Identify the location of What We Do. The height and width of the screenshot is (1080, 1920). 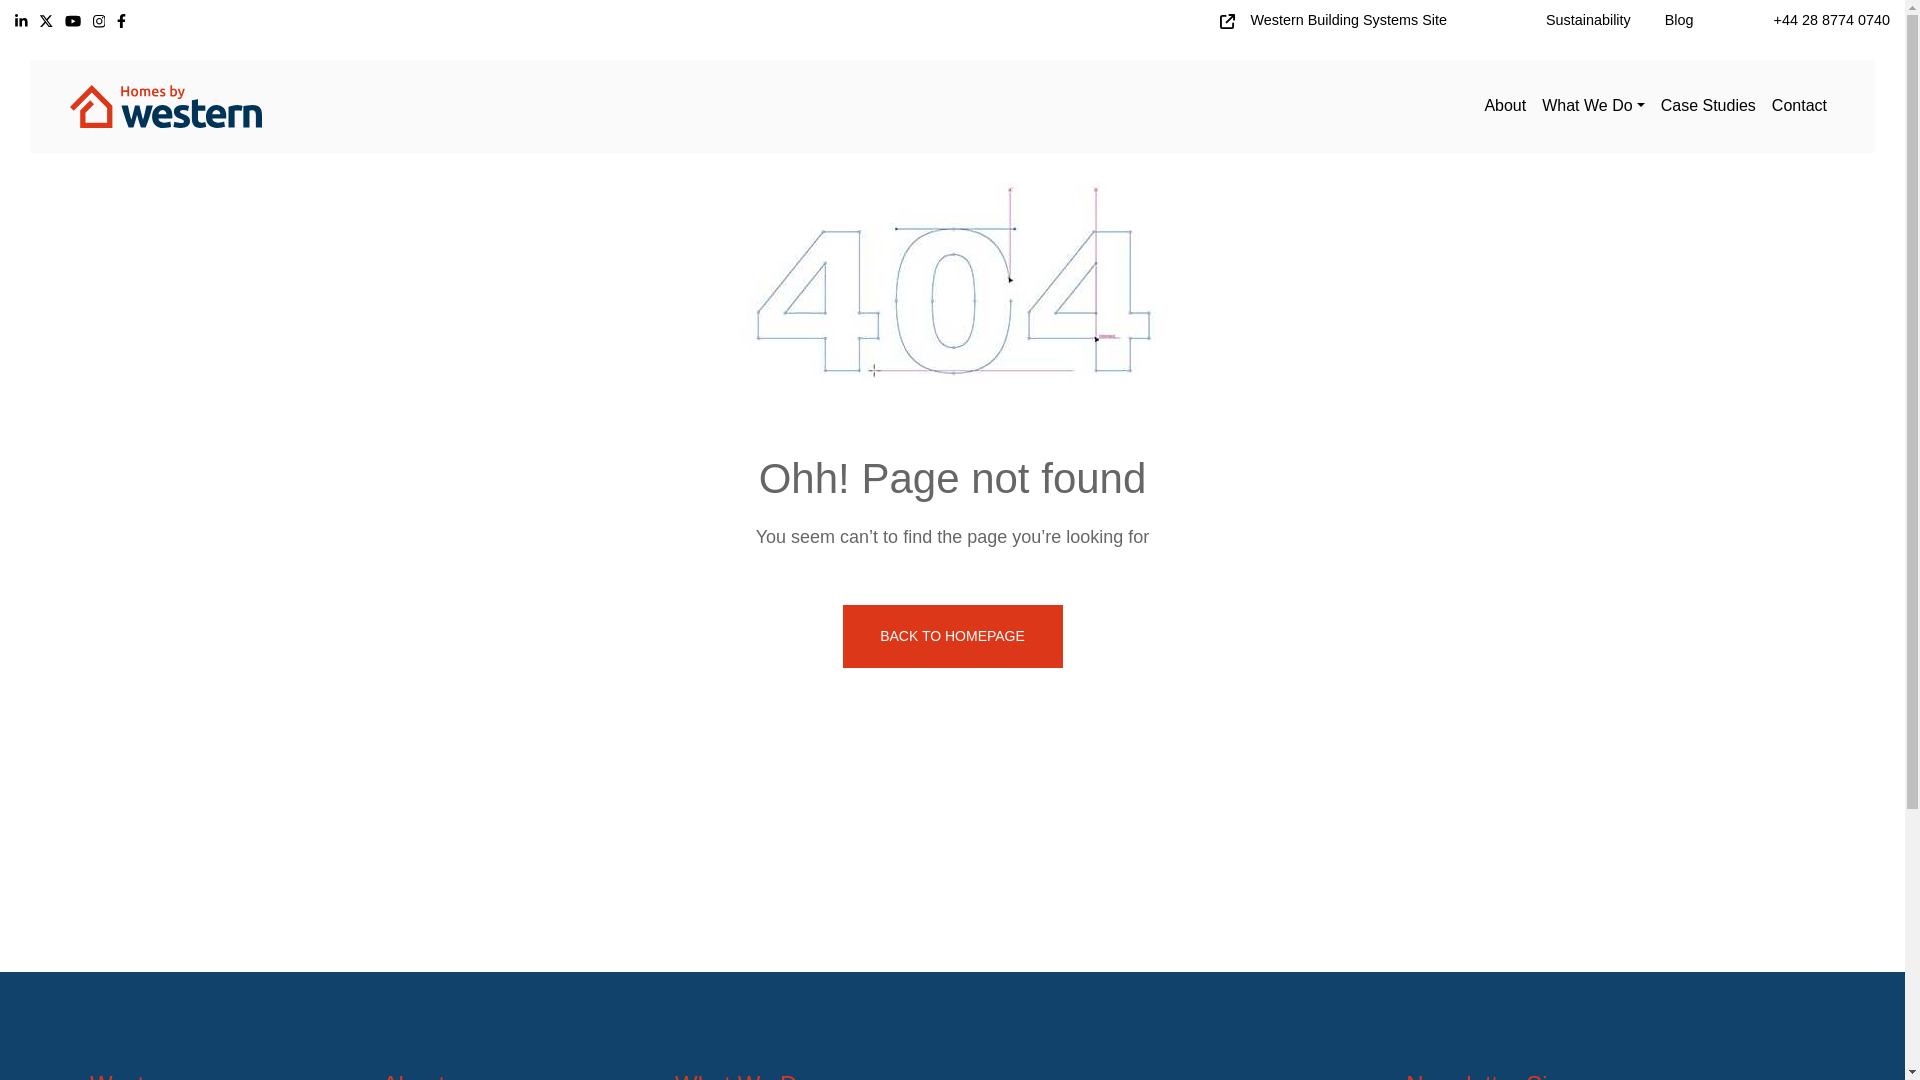
(1592, 106).